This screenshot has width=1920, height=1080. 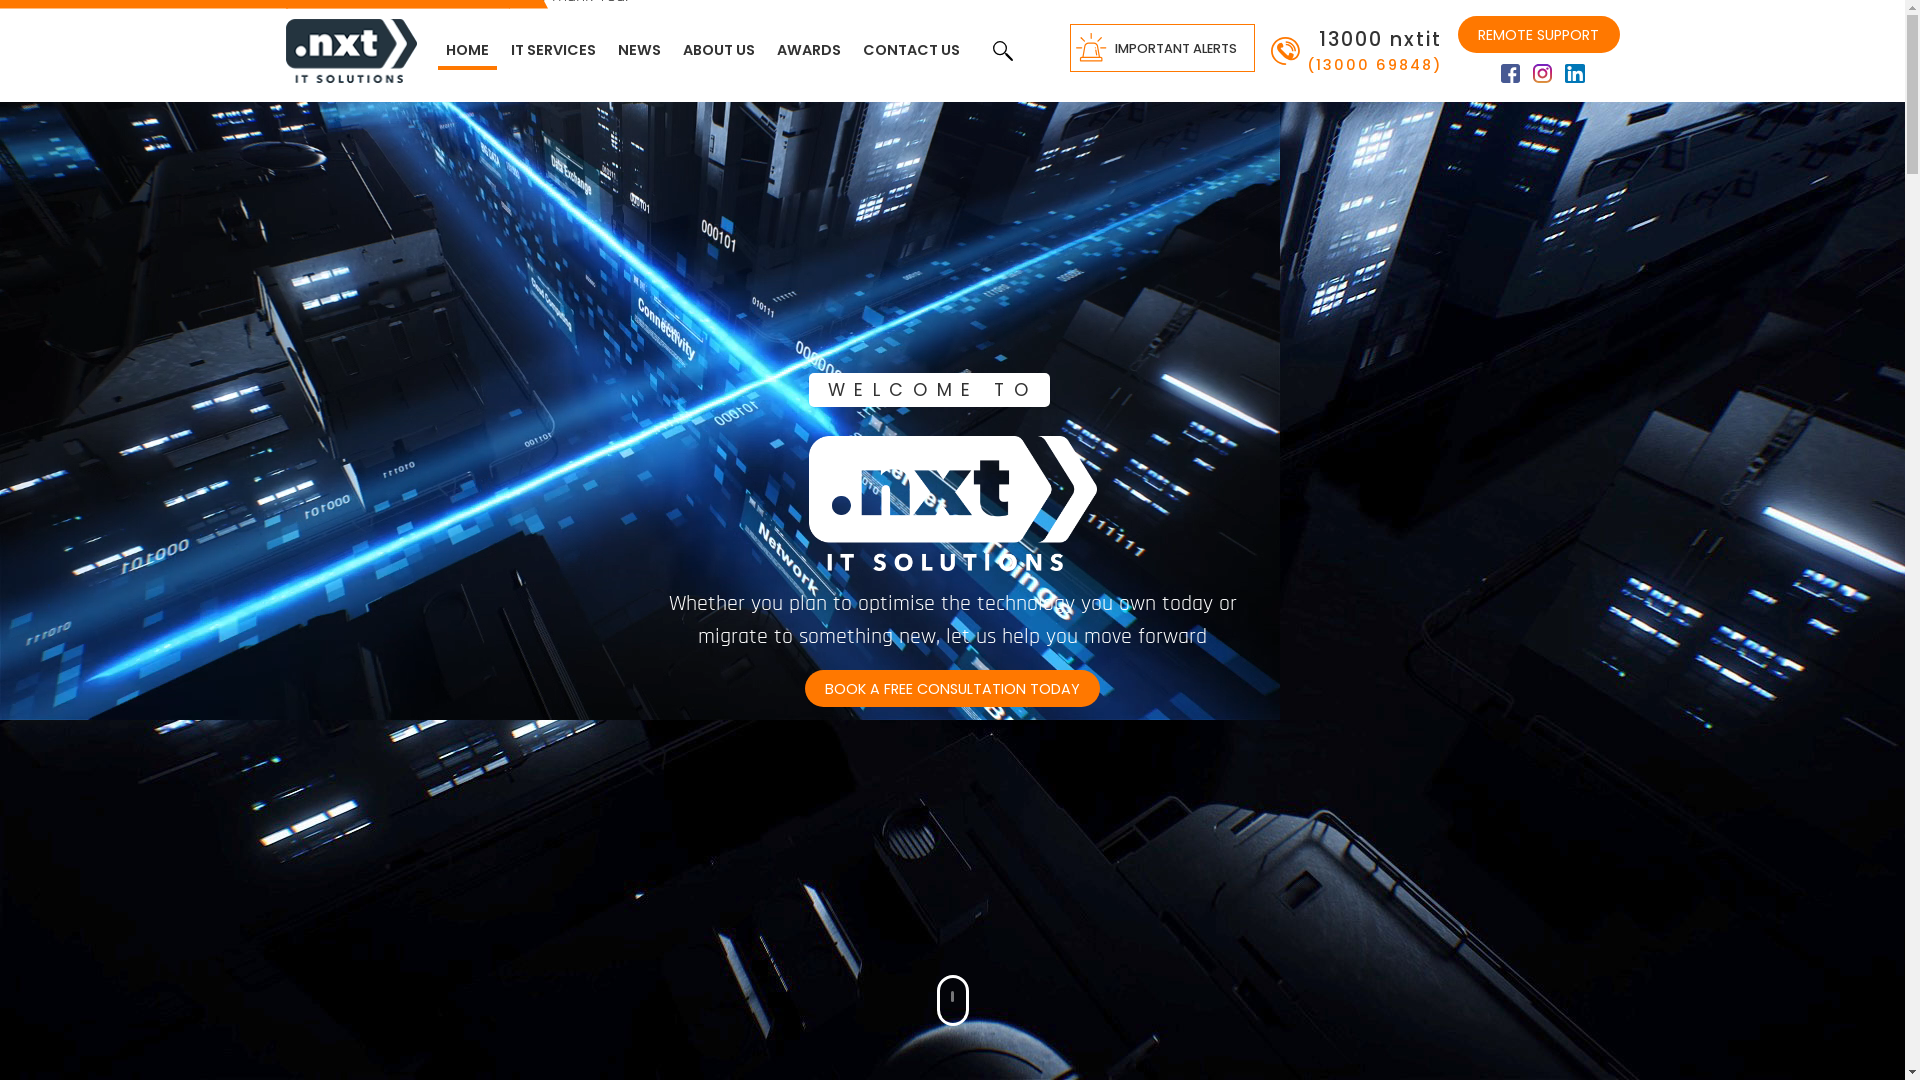 I want to click on REMOTE SUPPORT, so click(x=1538, y=34).